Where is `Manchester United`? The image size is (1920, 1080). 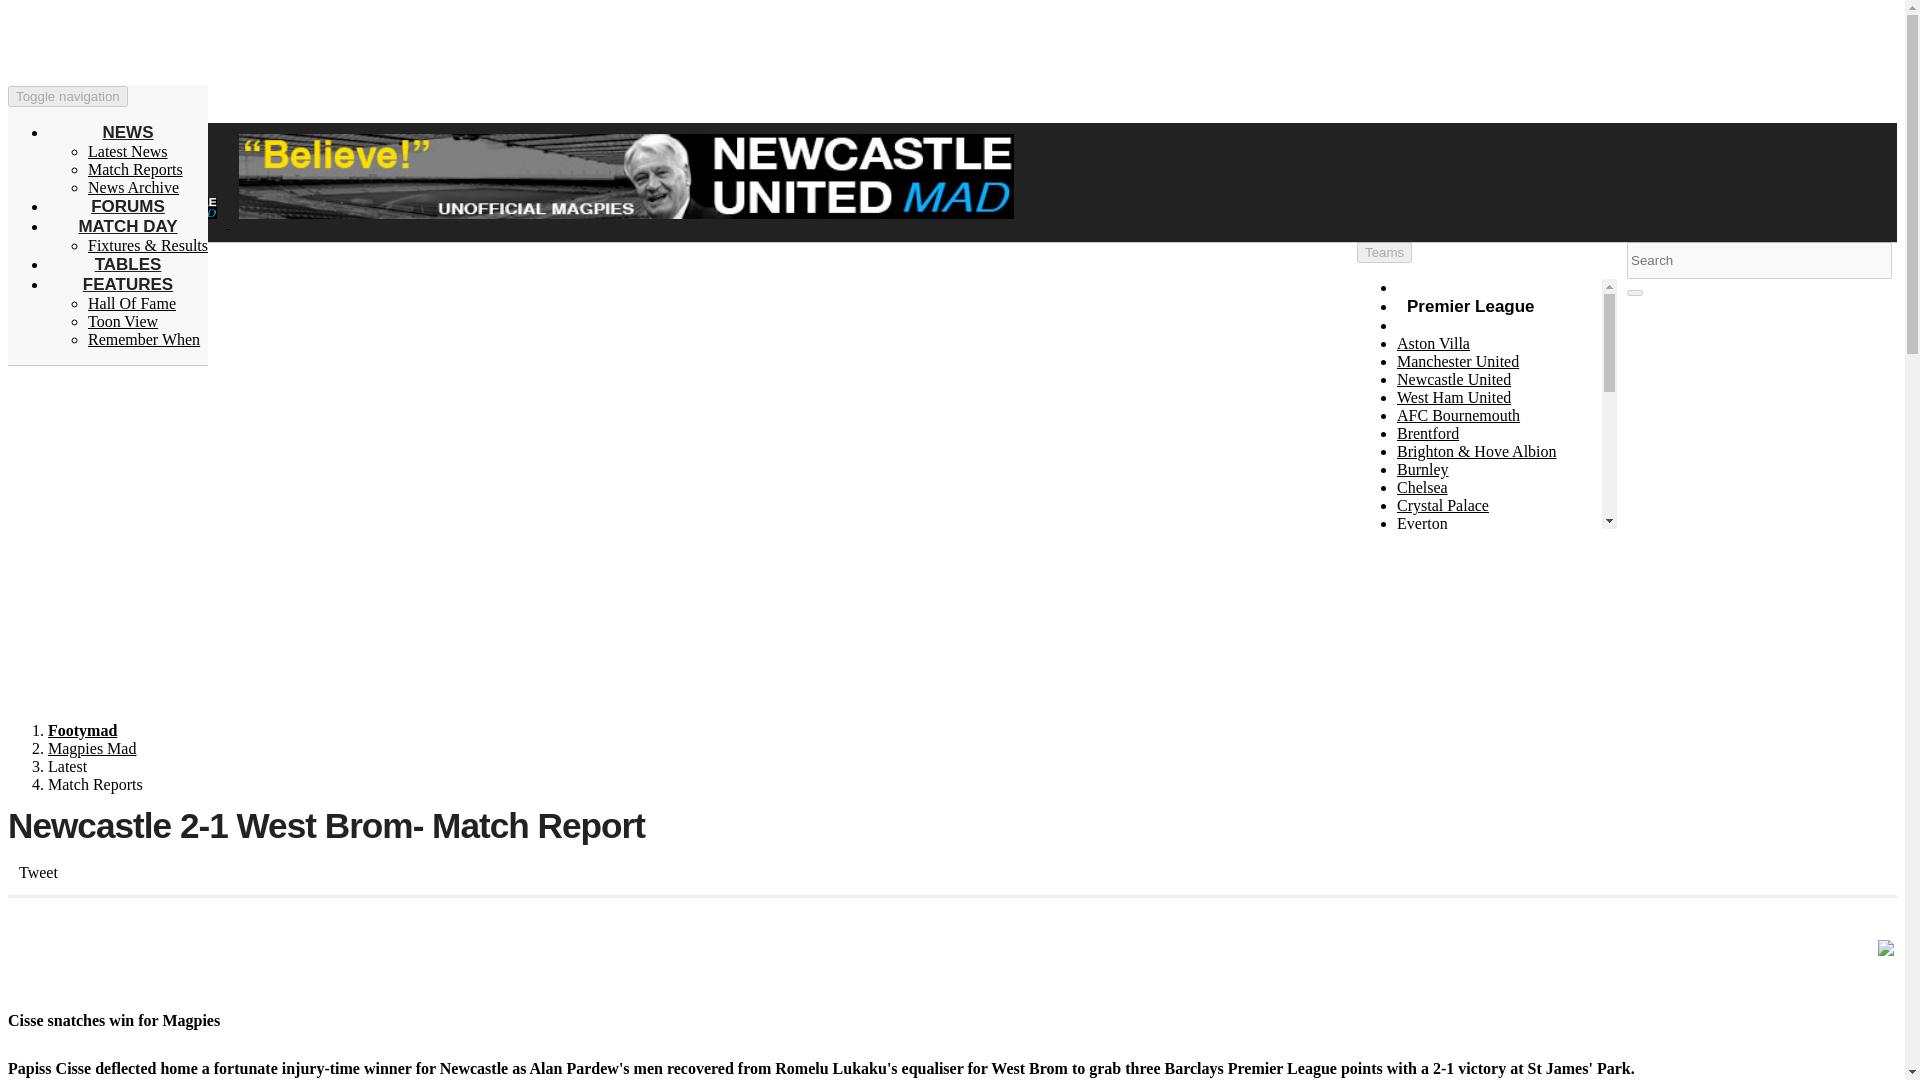 Manchester United is located at coordinates (1458, 362).